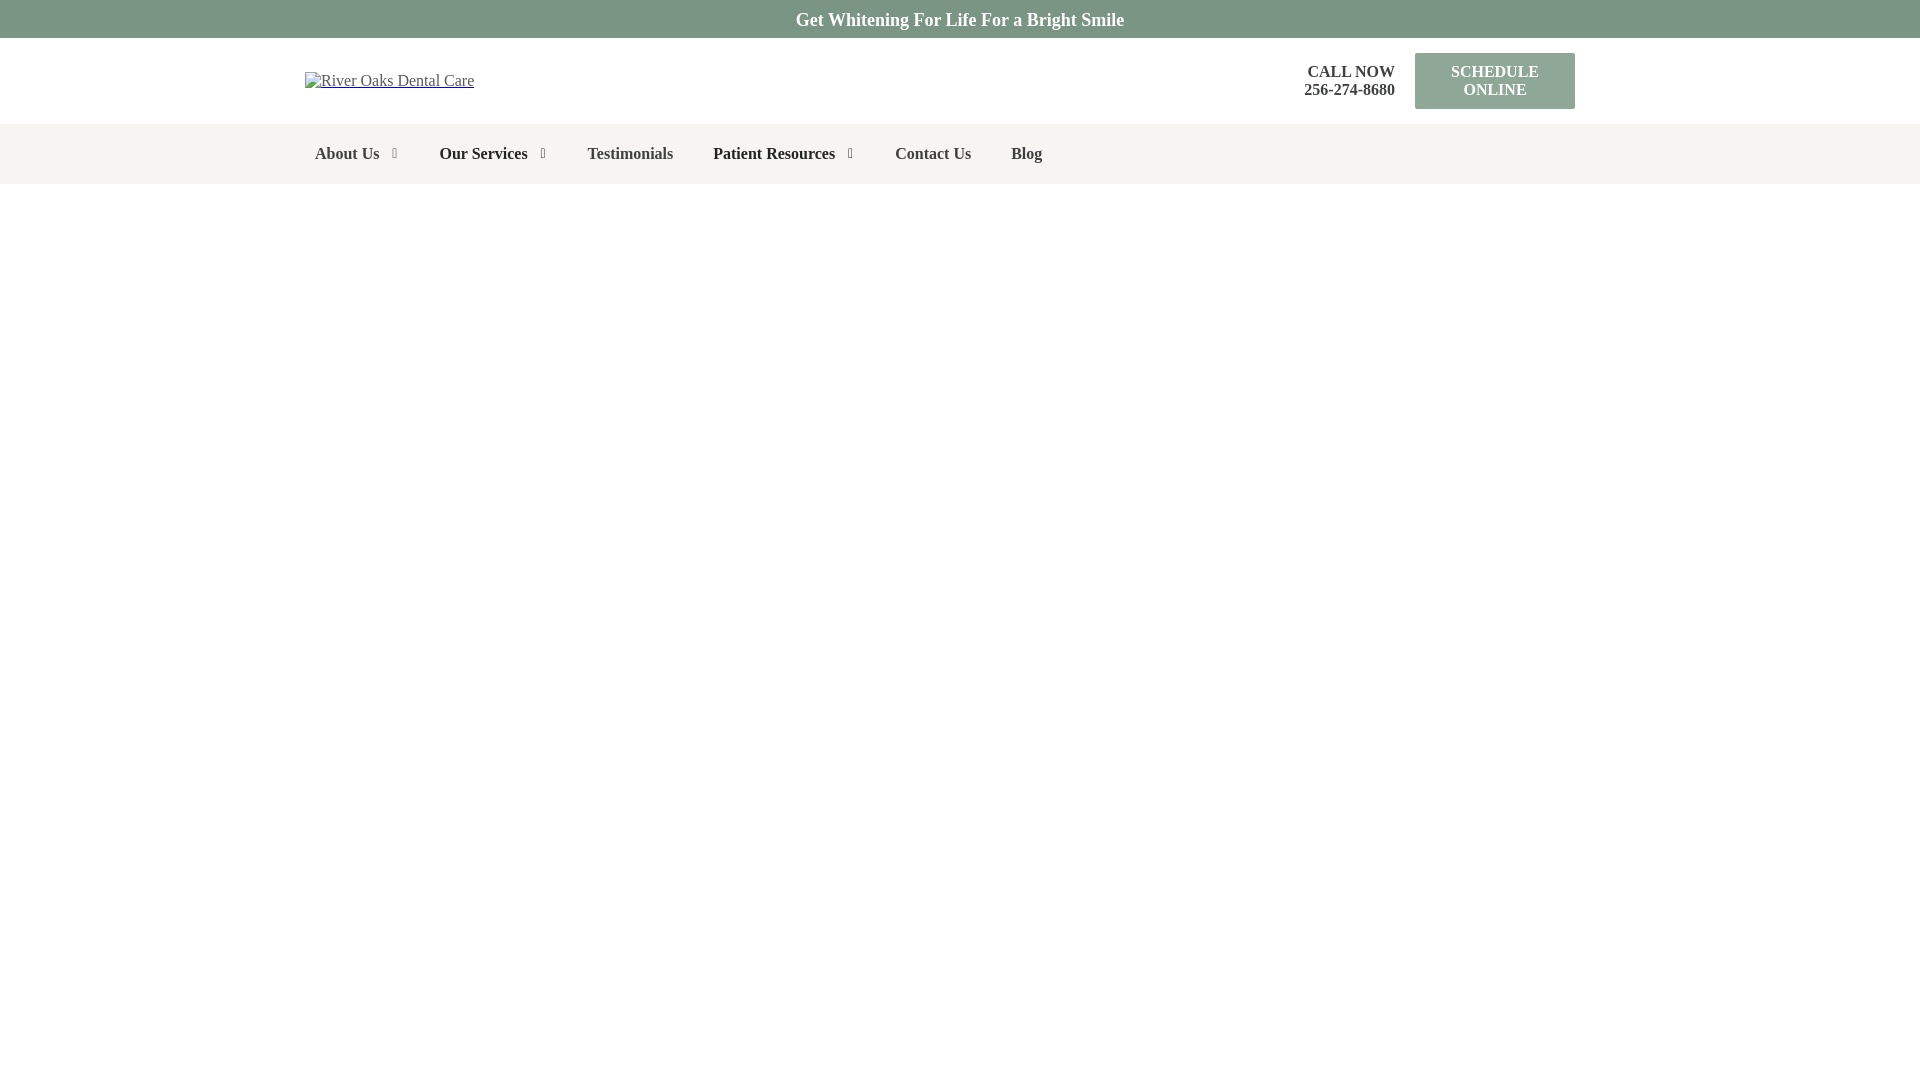 This screenshot has height=1080, width=1920. Describe the element at coordinates (1494, 80) in the screenshot. I see `SCHEDULE ONLINE` at that location.